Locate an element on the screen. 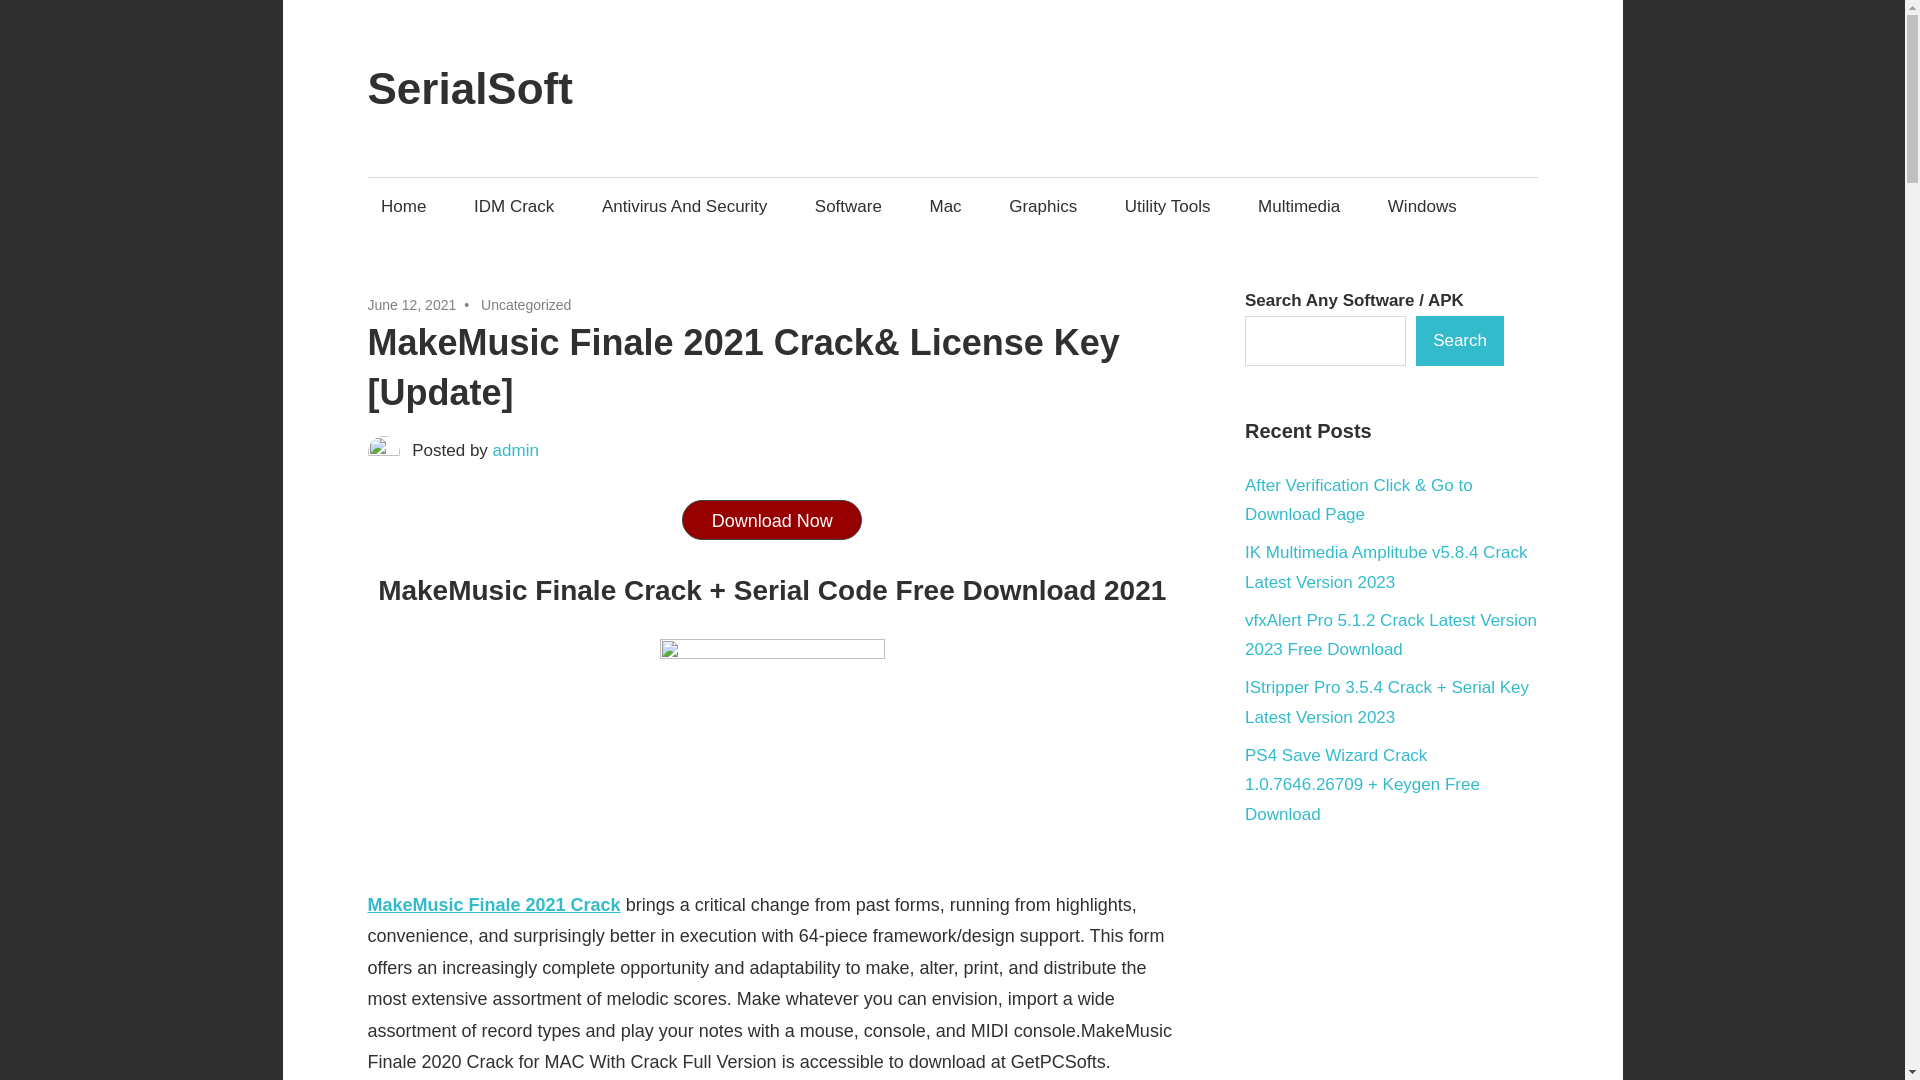 Image resolution: width=1920 pixels, height=1080 pixels. Graphics is located at coordinates (1043, 206).